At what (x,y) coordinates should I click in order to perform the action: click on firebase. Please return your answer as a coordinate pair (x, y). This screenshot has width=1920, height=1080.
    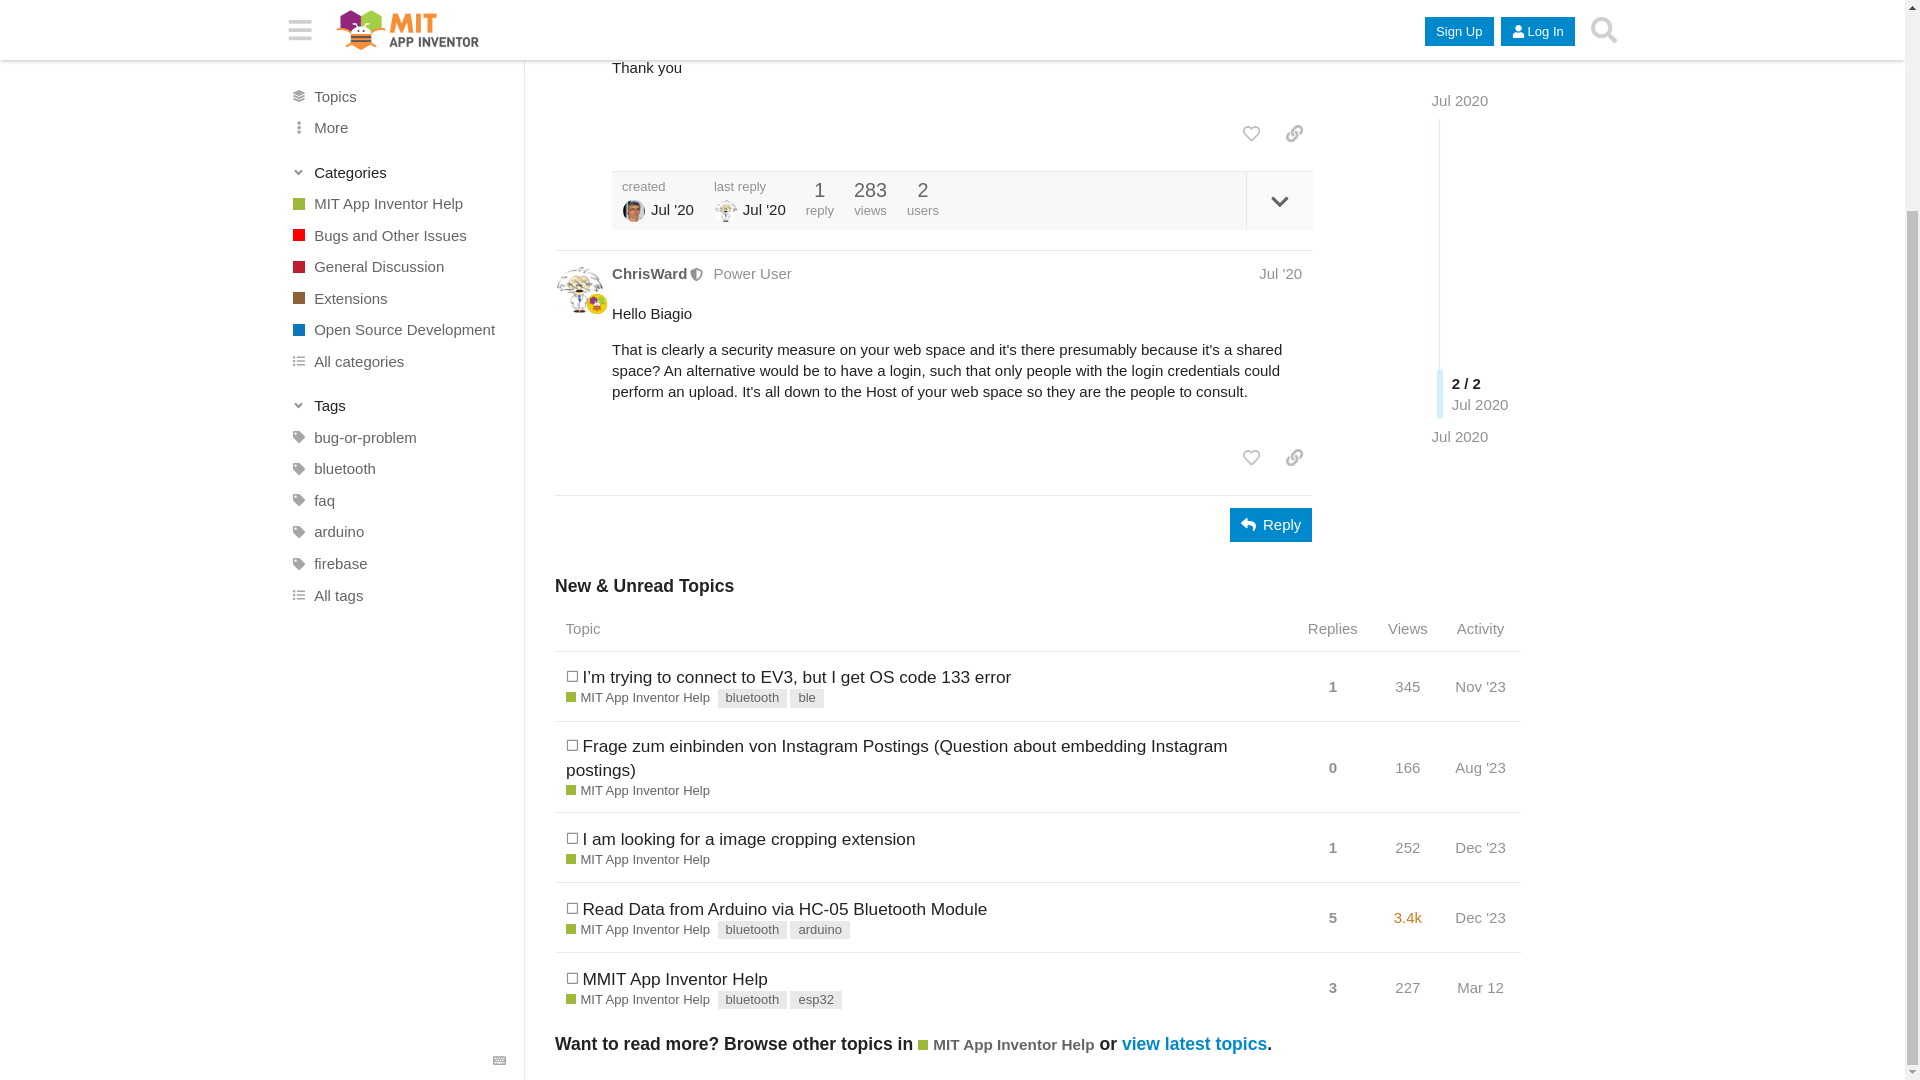
    Looking at the image, I should click on (397, 316).